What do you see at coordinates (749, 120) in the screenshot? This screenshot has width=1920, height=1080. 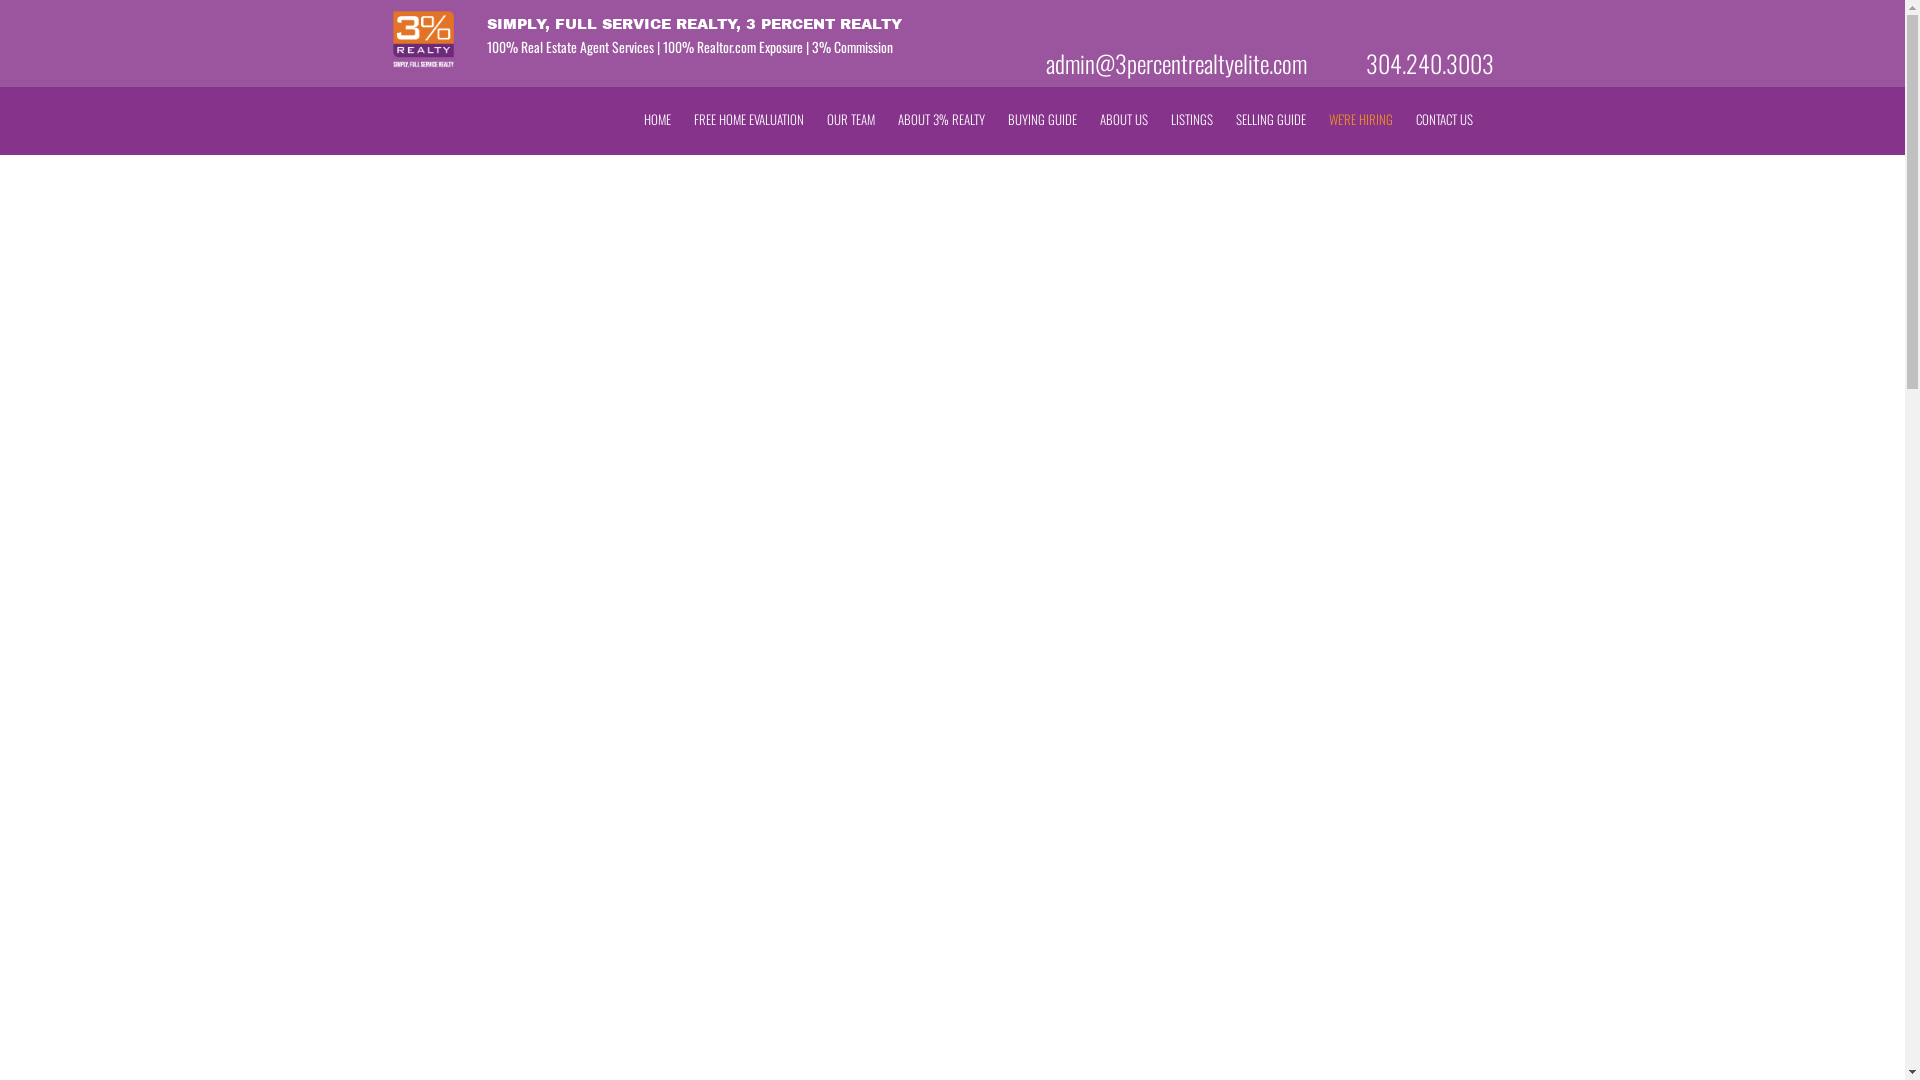 I see `FREE HOME EVALUATION` at bounding box center [749, 120].